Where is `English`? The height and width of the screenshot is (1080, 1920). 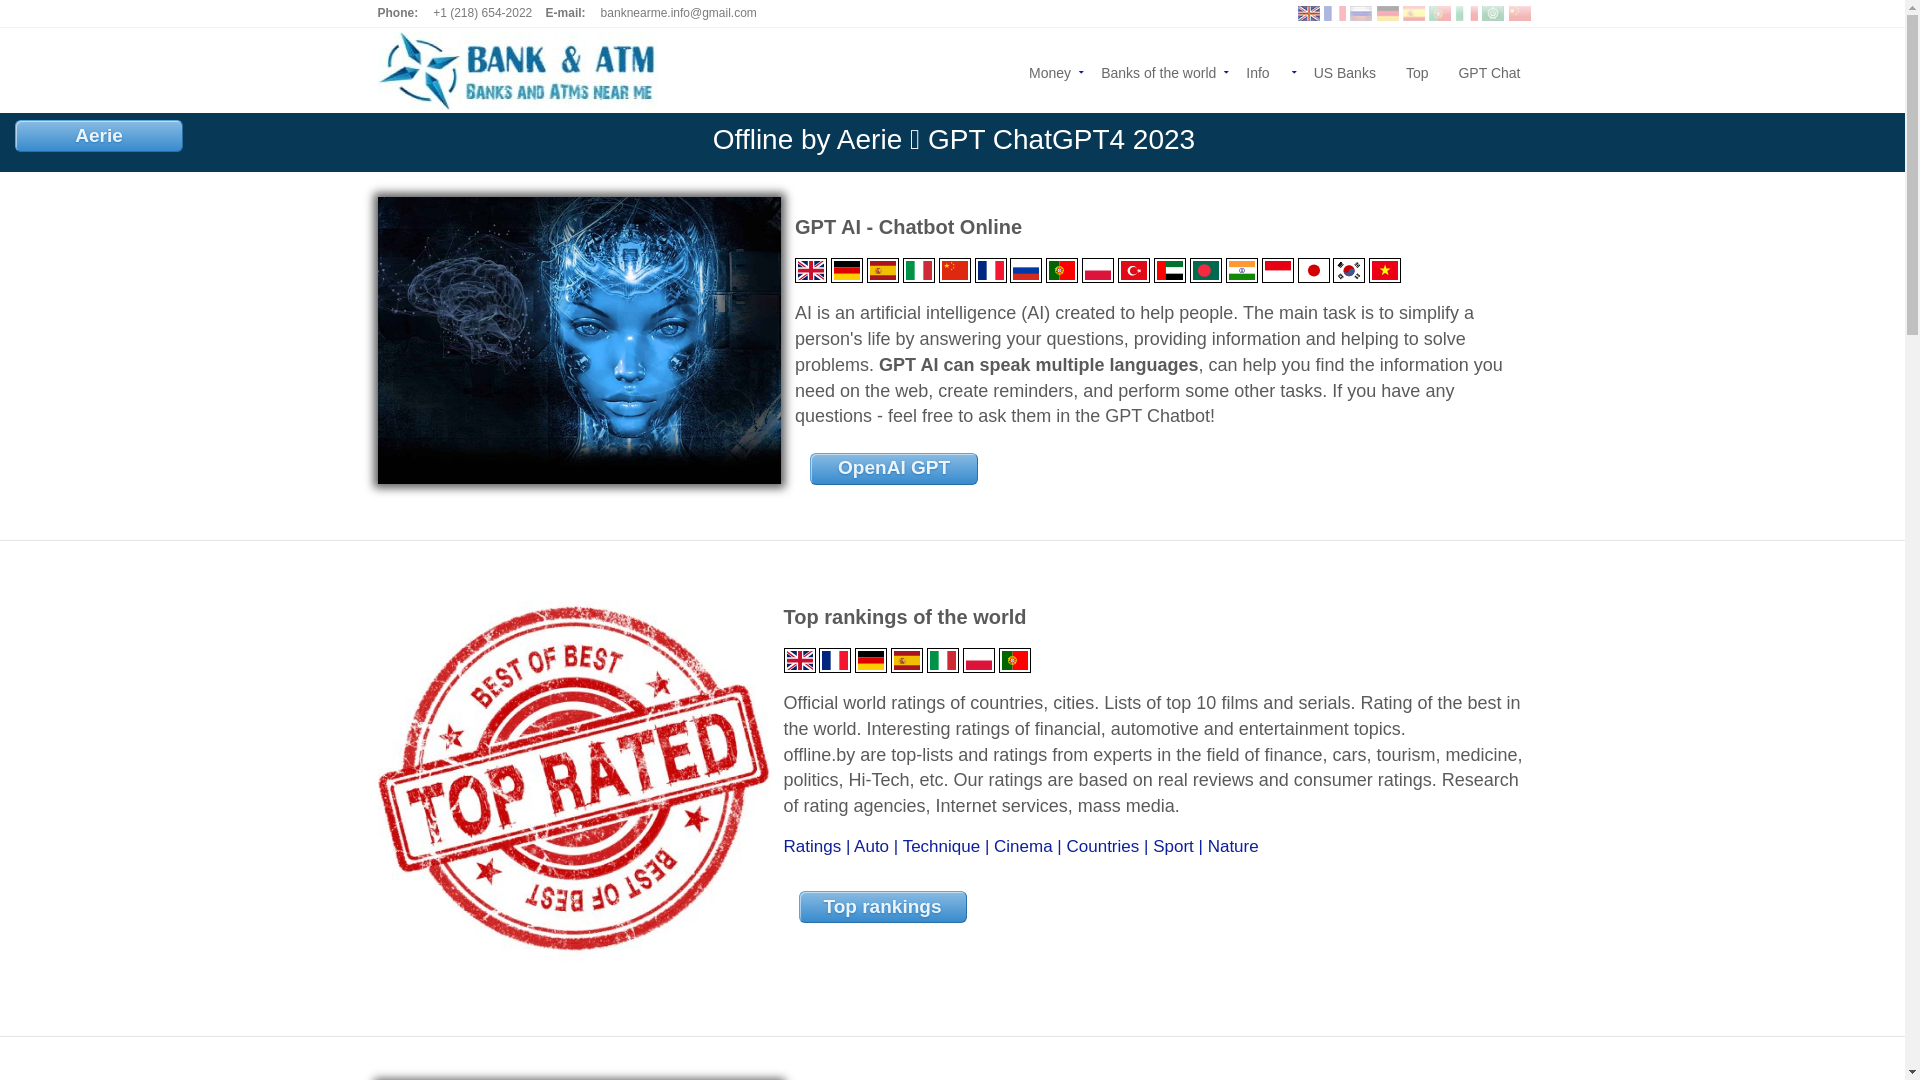 English is located at coordinates (800, 654).